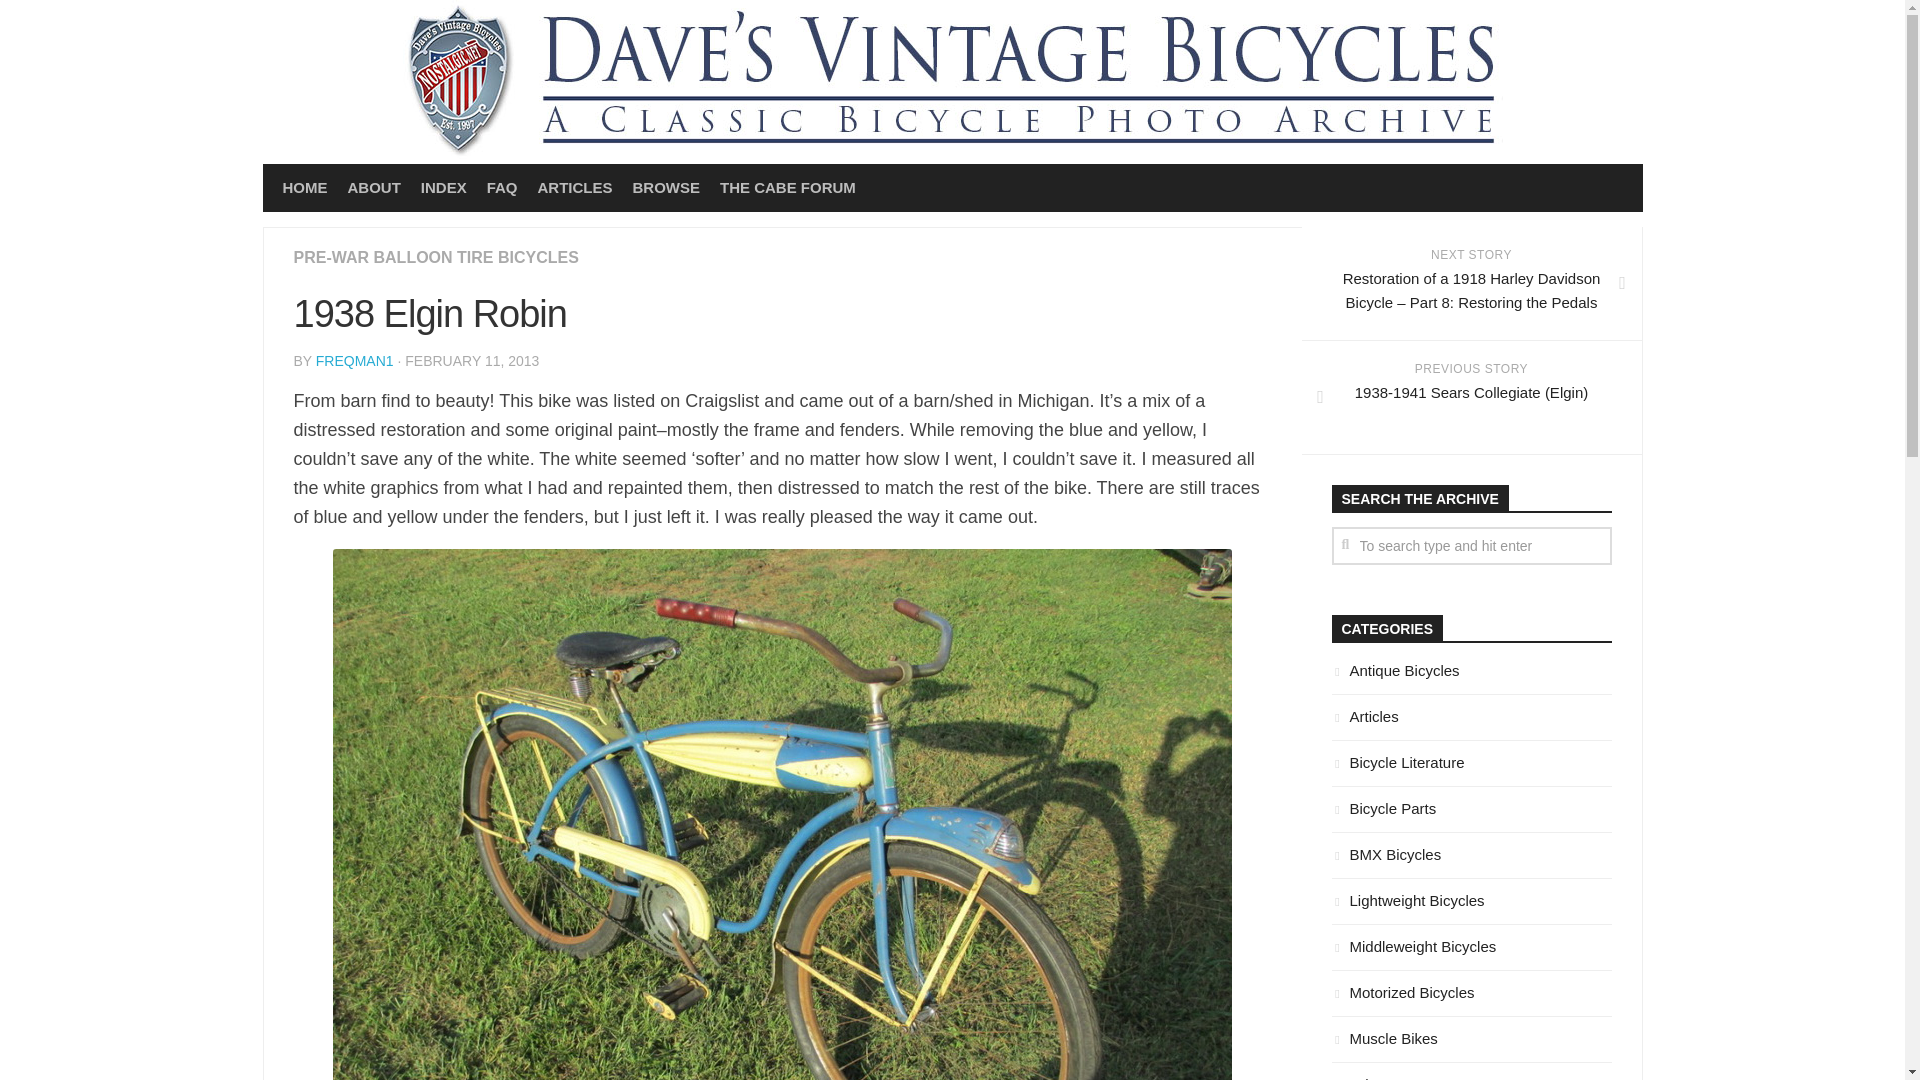  What do you see at coordinates (374, 188) in the screenshot?
I see `ABOUT` at bounding box center [374, 188].